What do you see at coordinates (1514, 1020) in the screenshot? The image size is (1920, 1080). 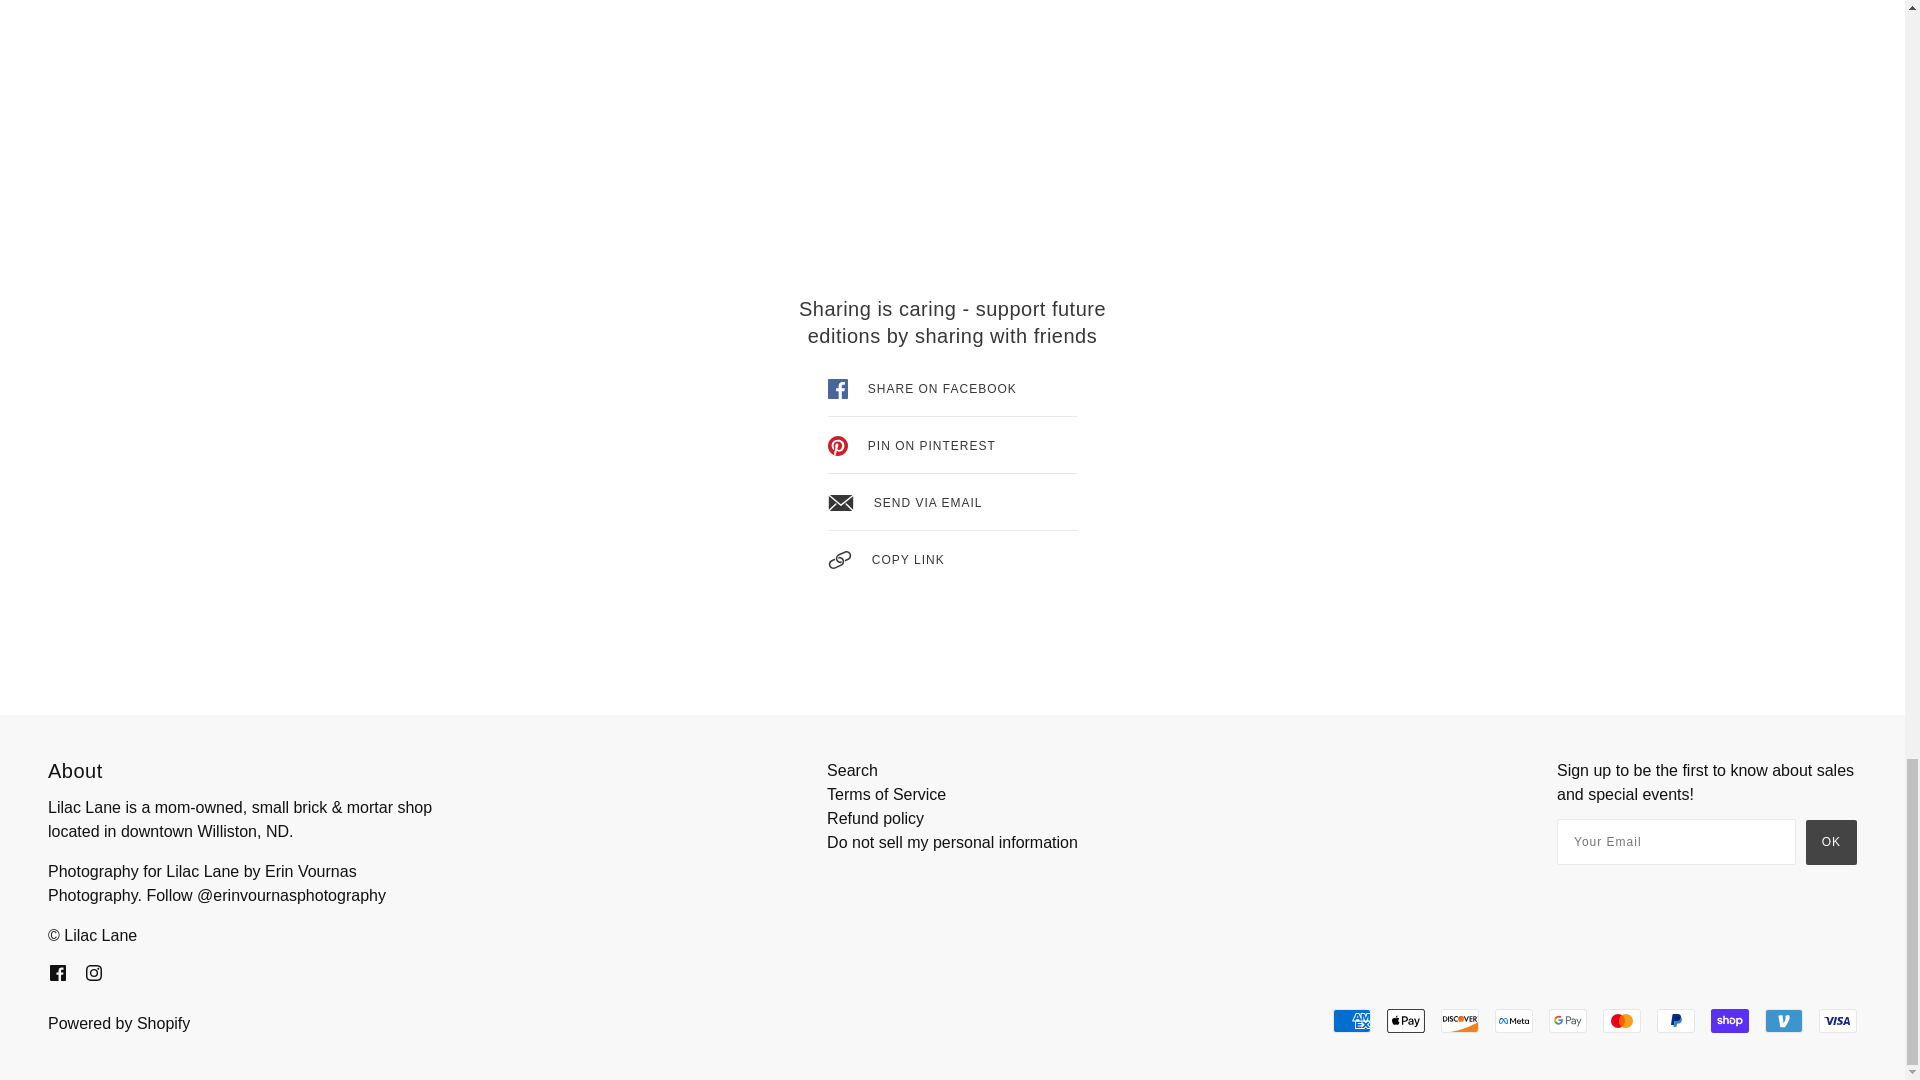 I see `Meta Pay` at bounding box center [1514, 1020].